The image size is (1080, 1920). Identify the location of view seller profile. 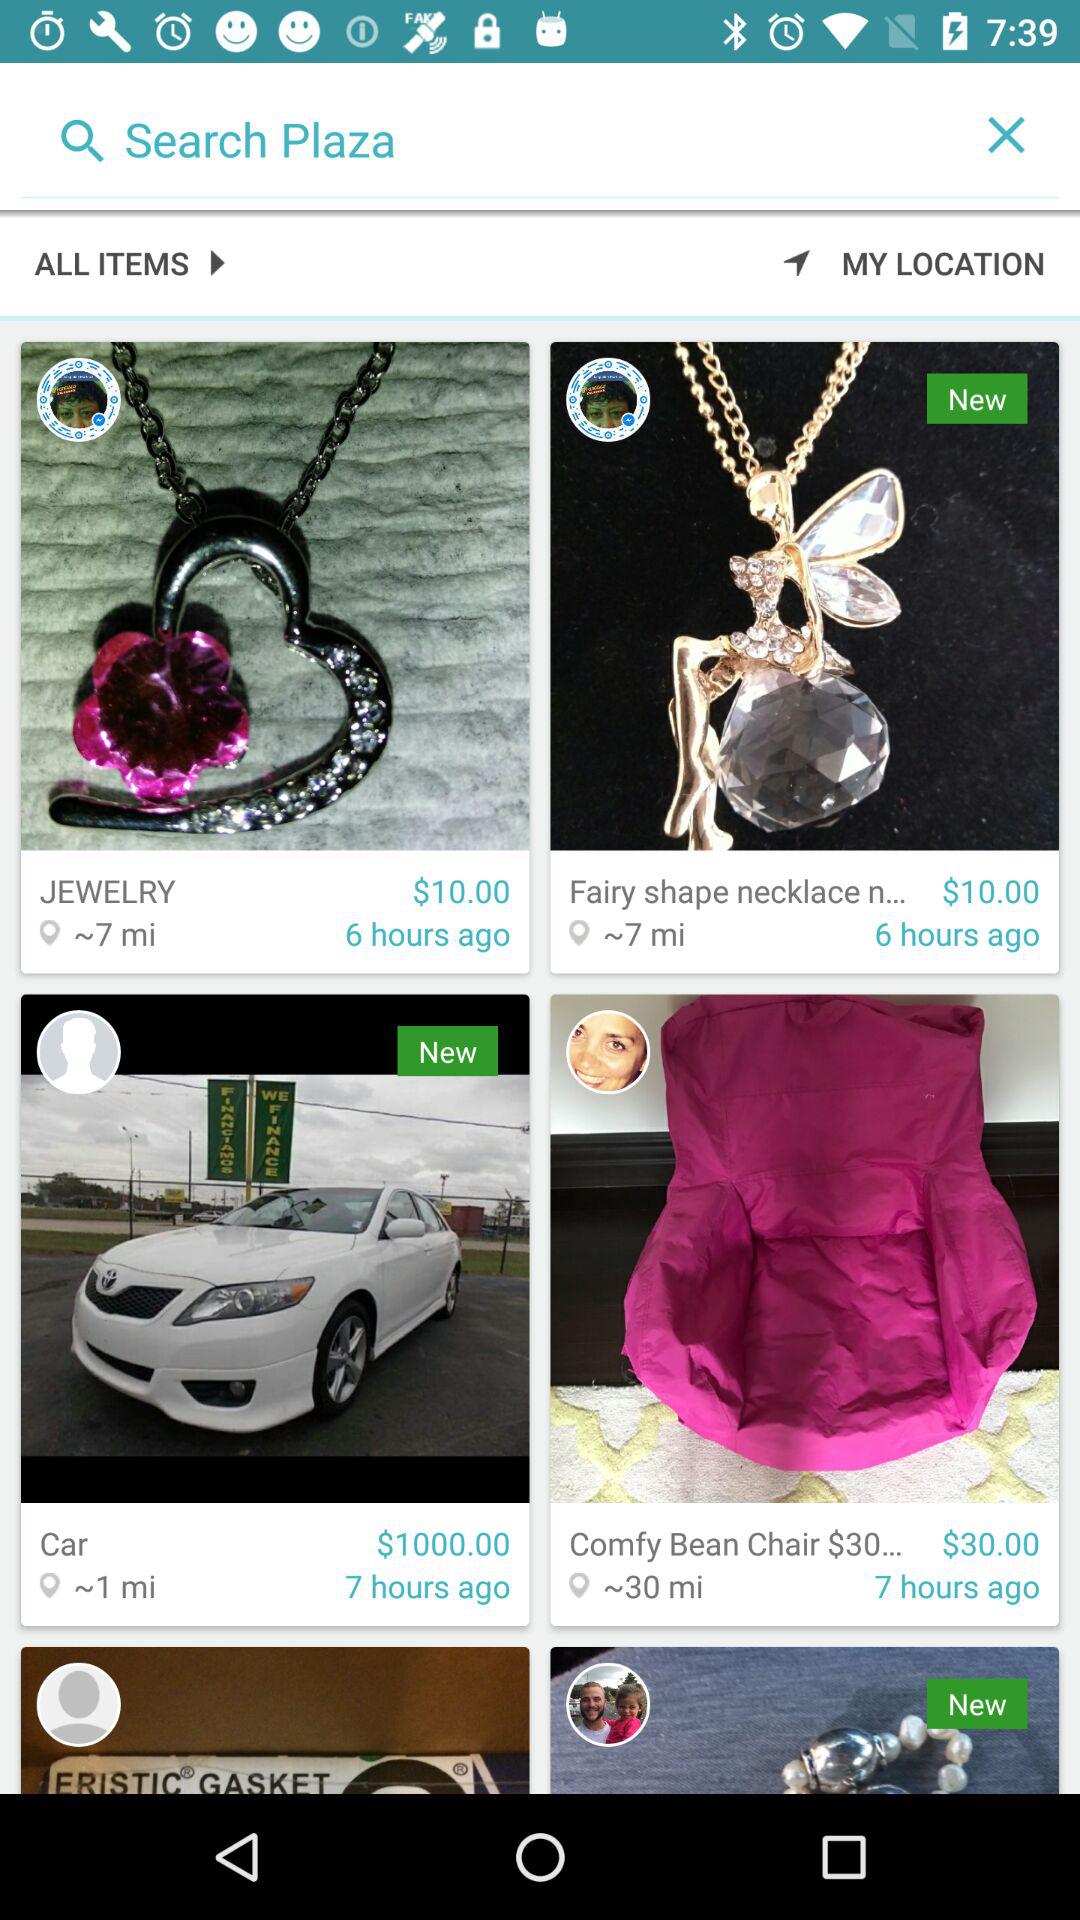
(608, 1052).